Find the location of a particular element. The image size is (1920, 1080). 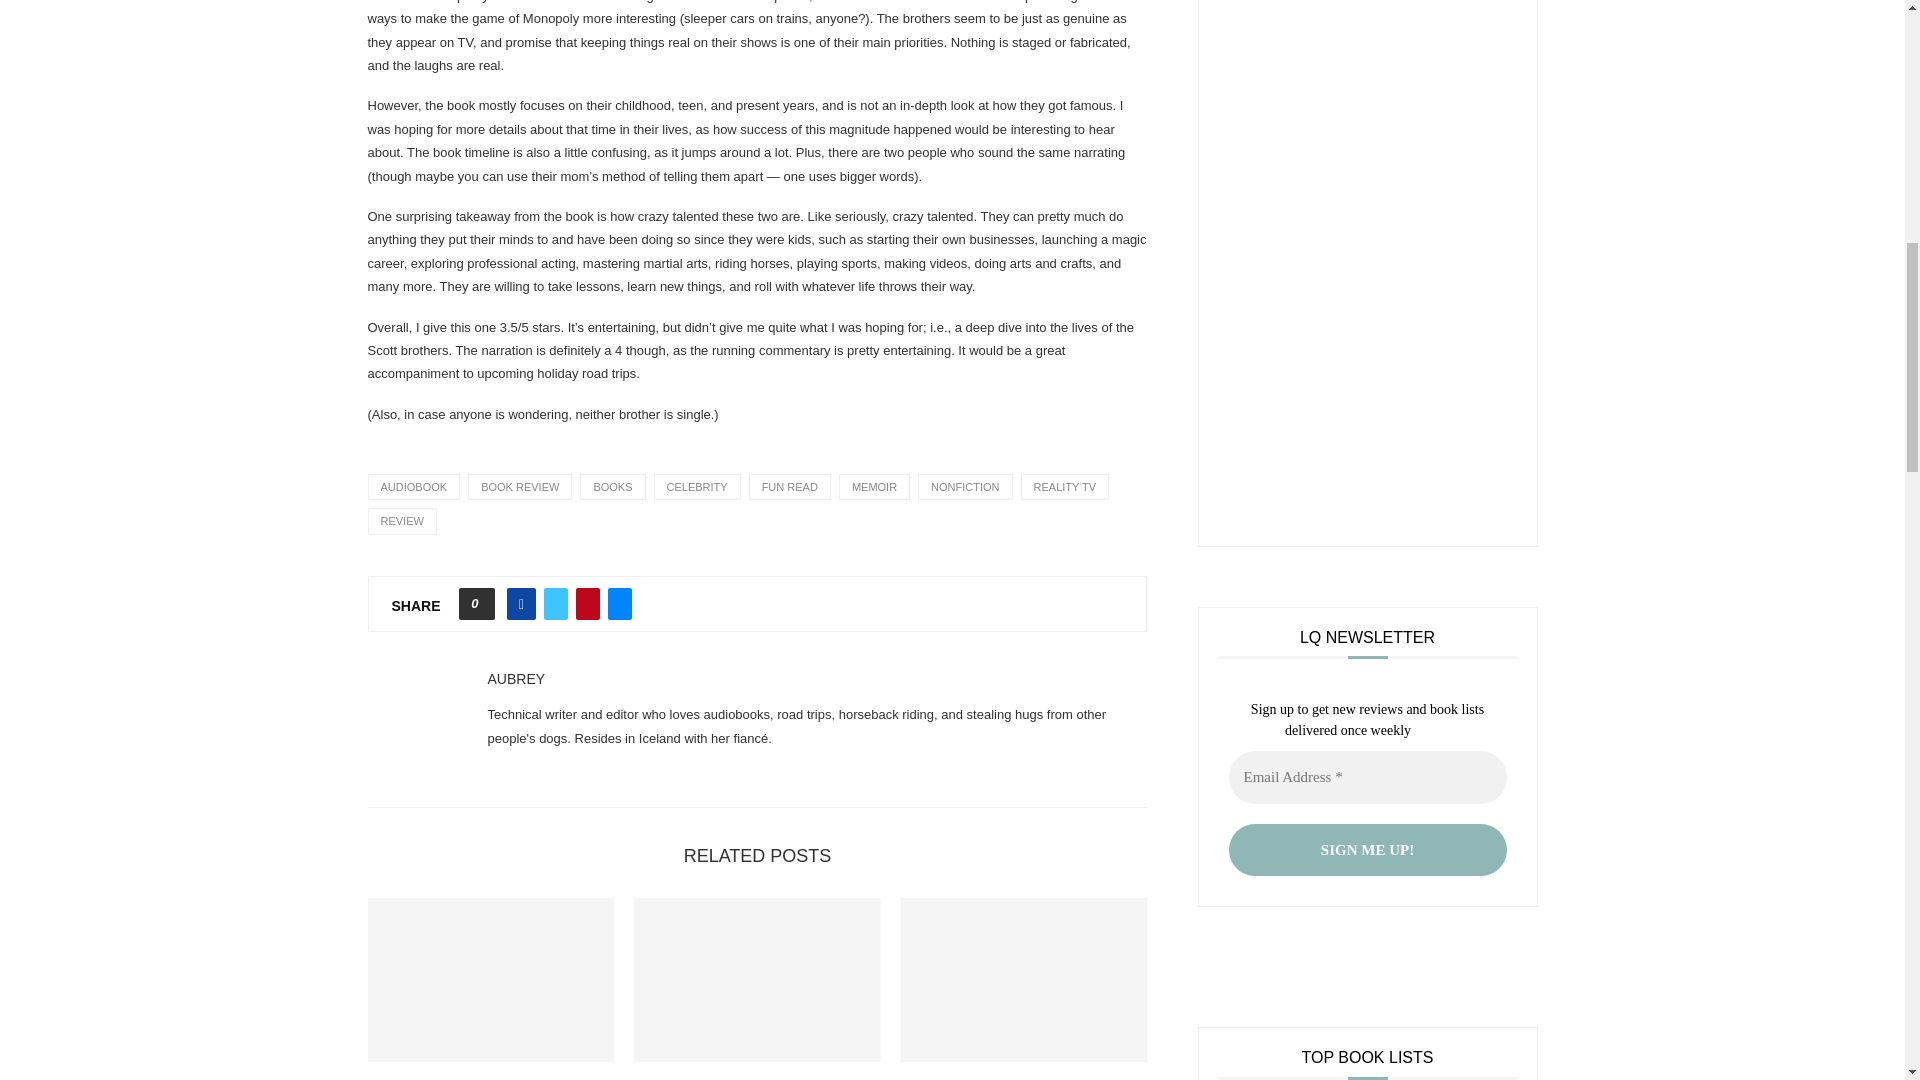

Review: Translation State by Anne Leckie is located at coordinates (1024, 979).